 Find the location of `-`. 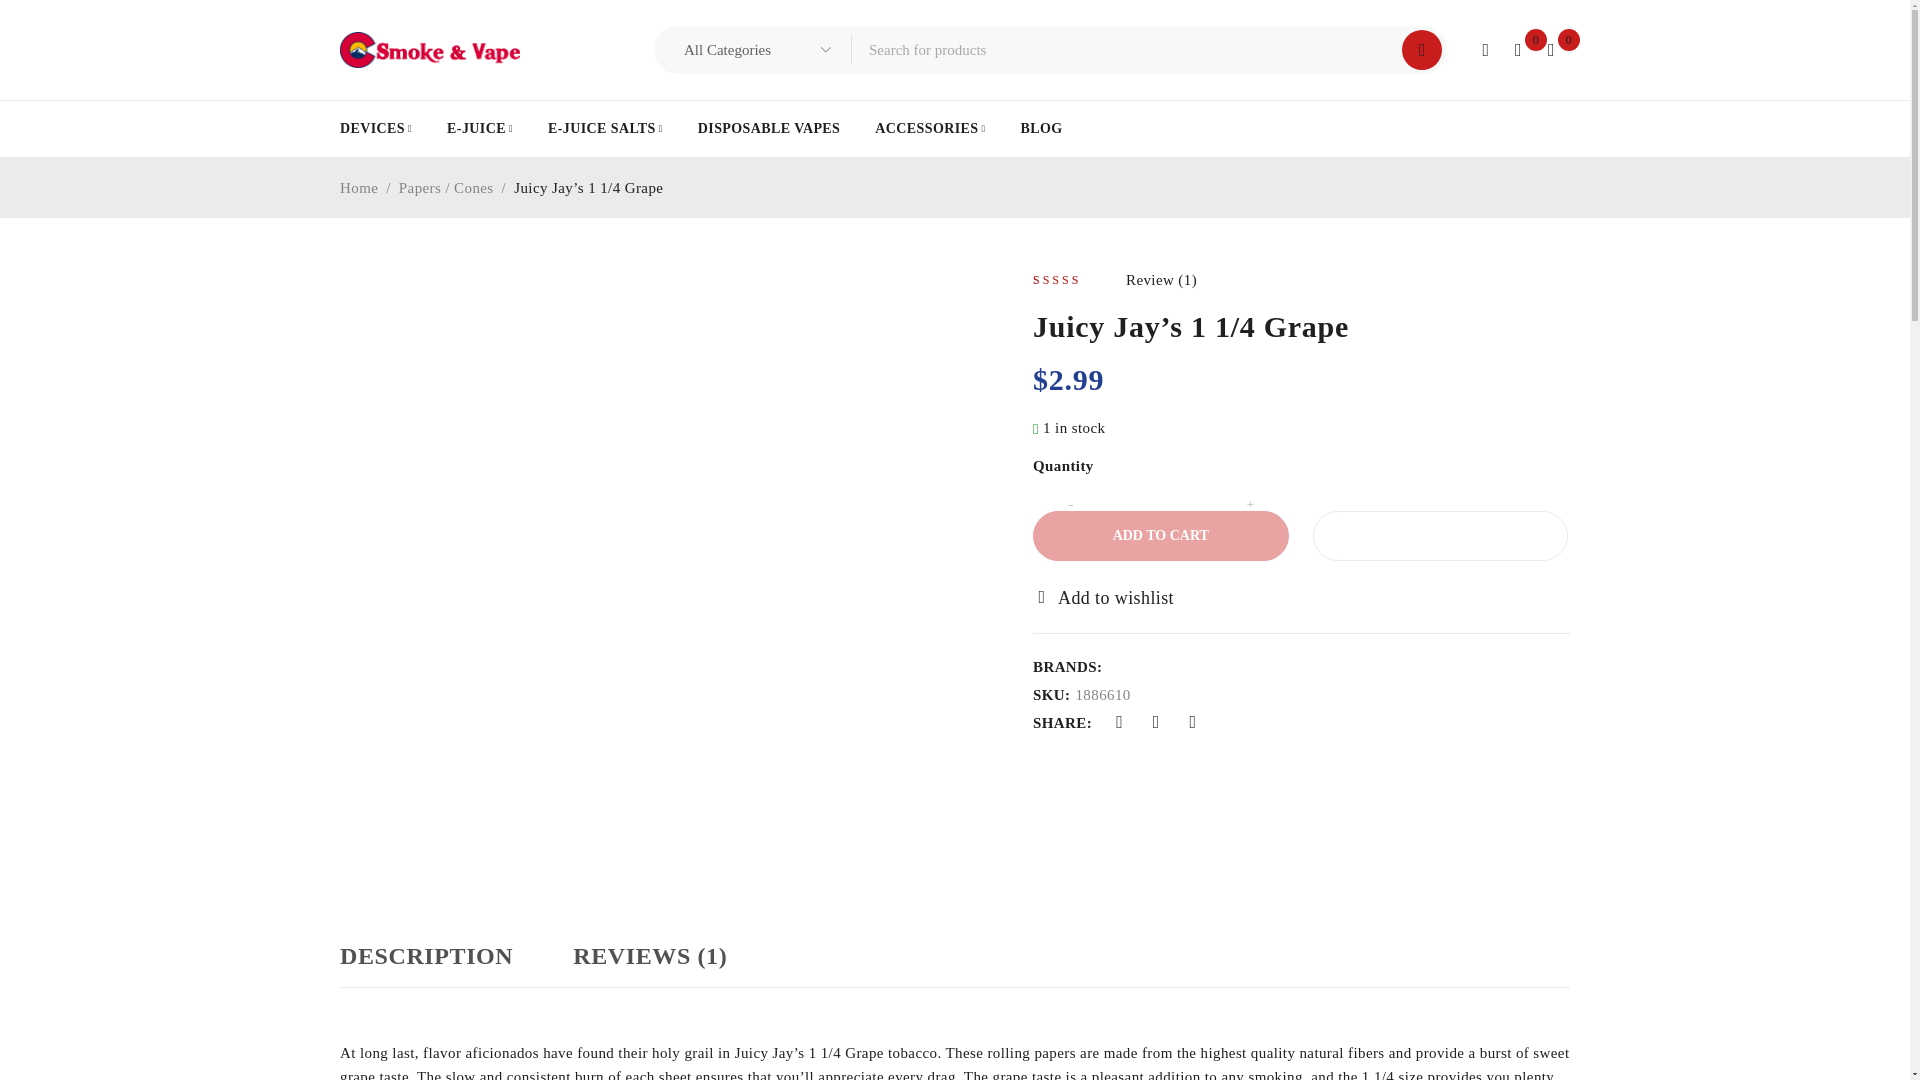

- is located at coordinates (1070, 504).